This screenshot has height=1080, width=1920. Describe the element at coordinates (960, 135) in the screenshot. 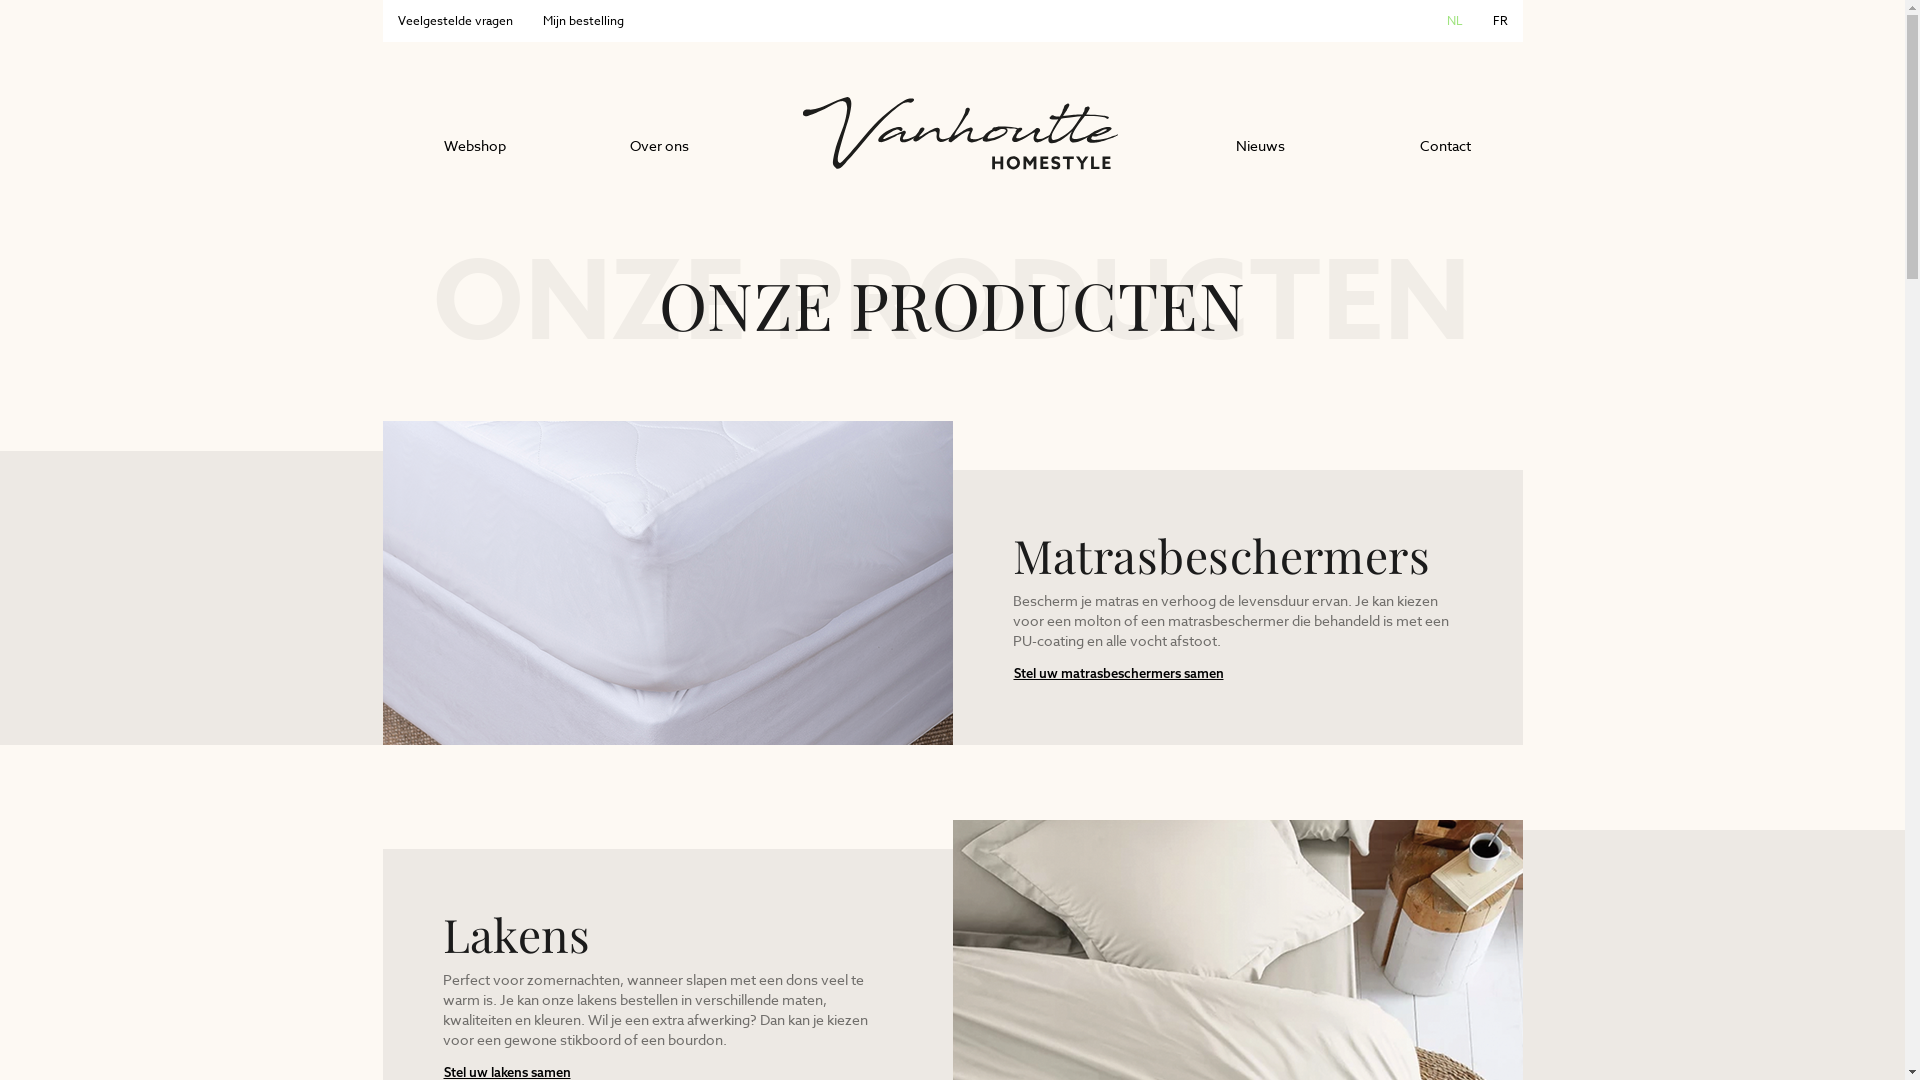

I see `Vanhoutte Homestyle` at that location.